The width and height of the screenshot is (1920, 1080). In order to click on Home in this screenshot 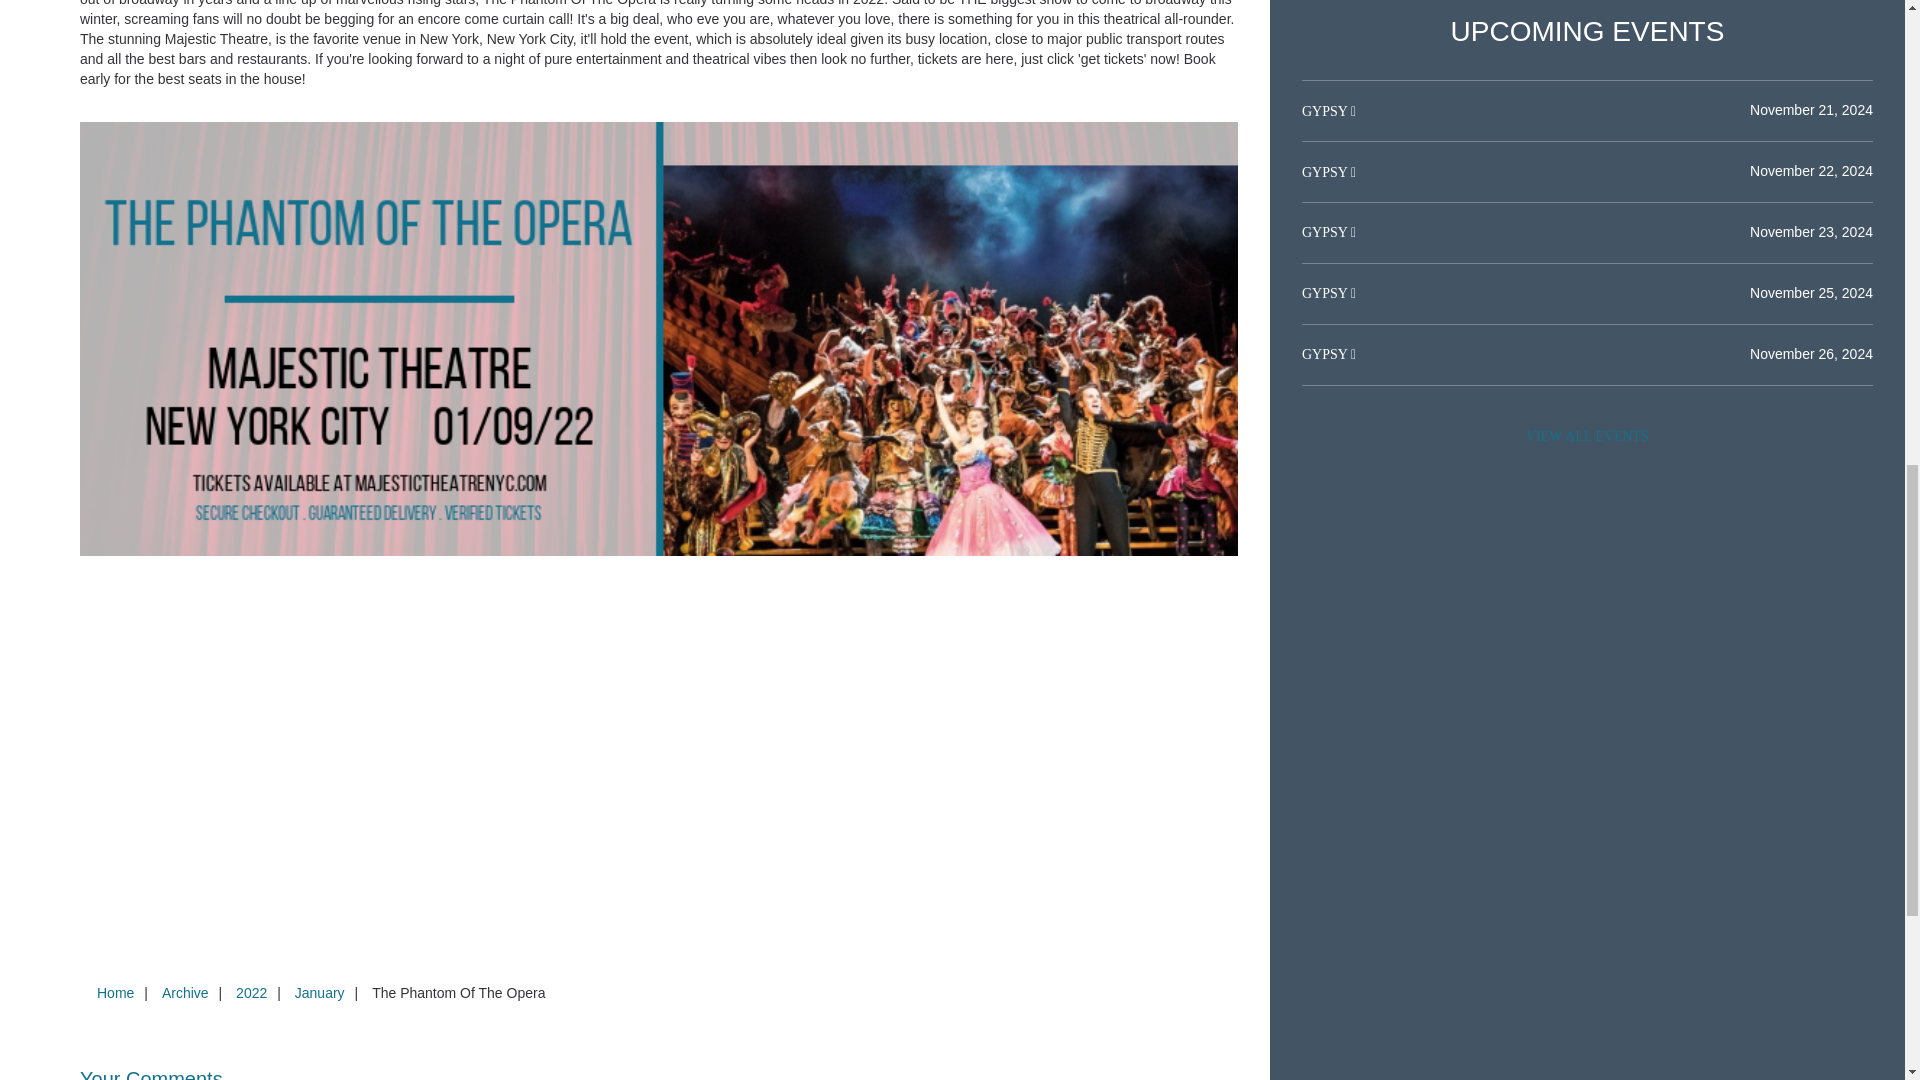, I will do `click(115, 992)`.